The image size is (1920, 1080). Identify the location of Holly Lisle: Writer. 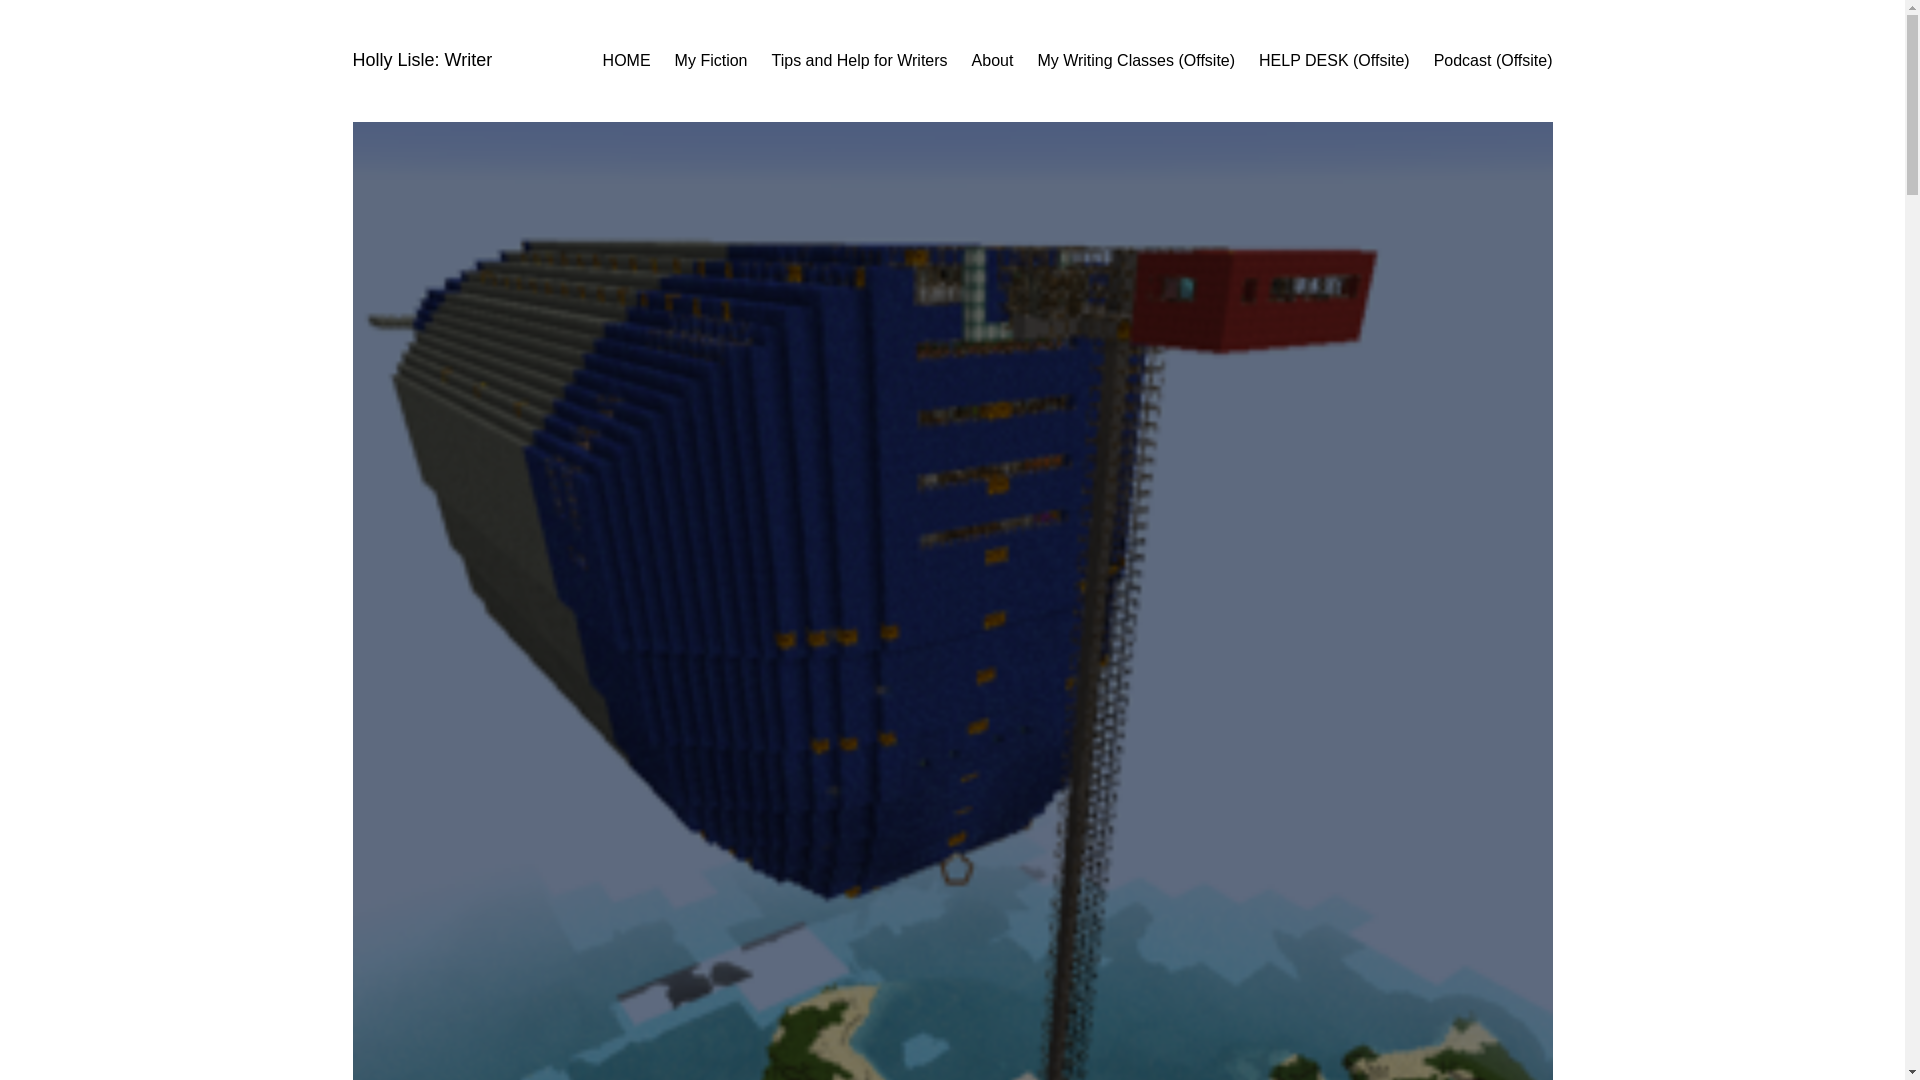
(421, 60).